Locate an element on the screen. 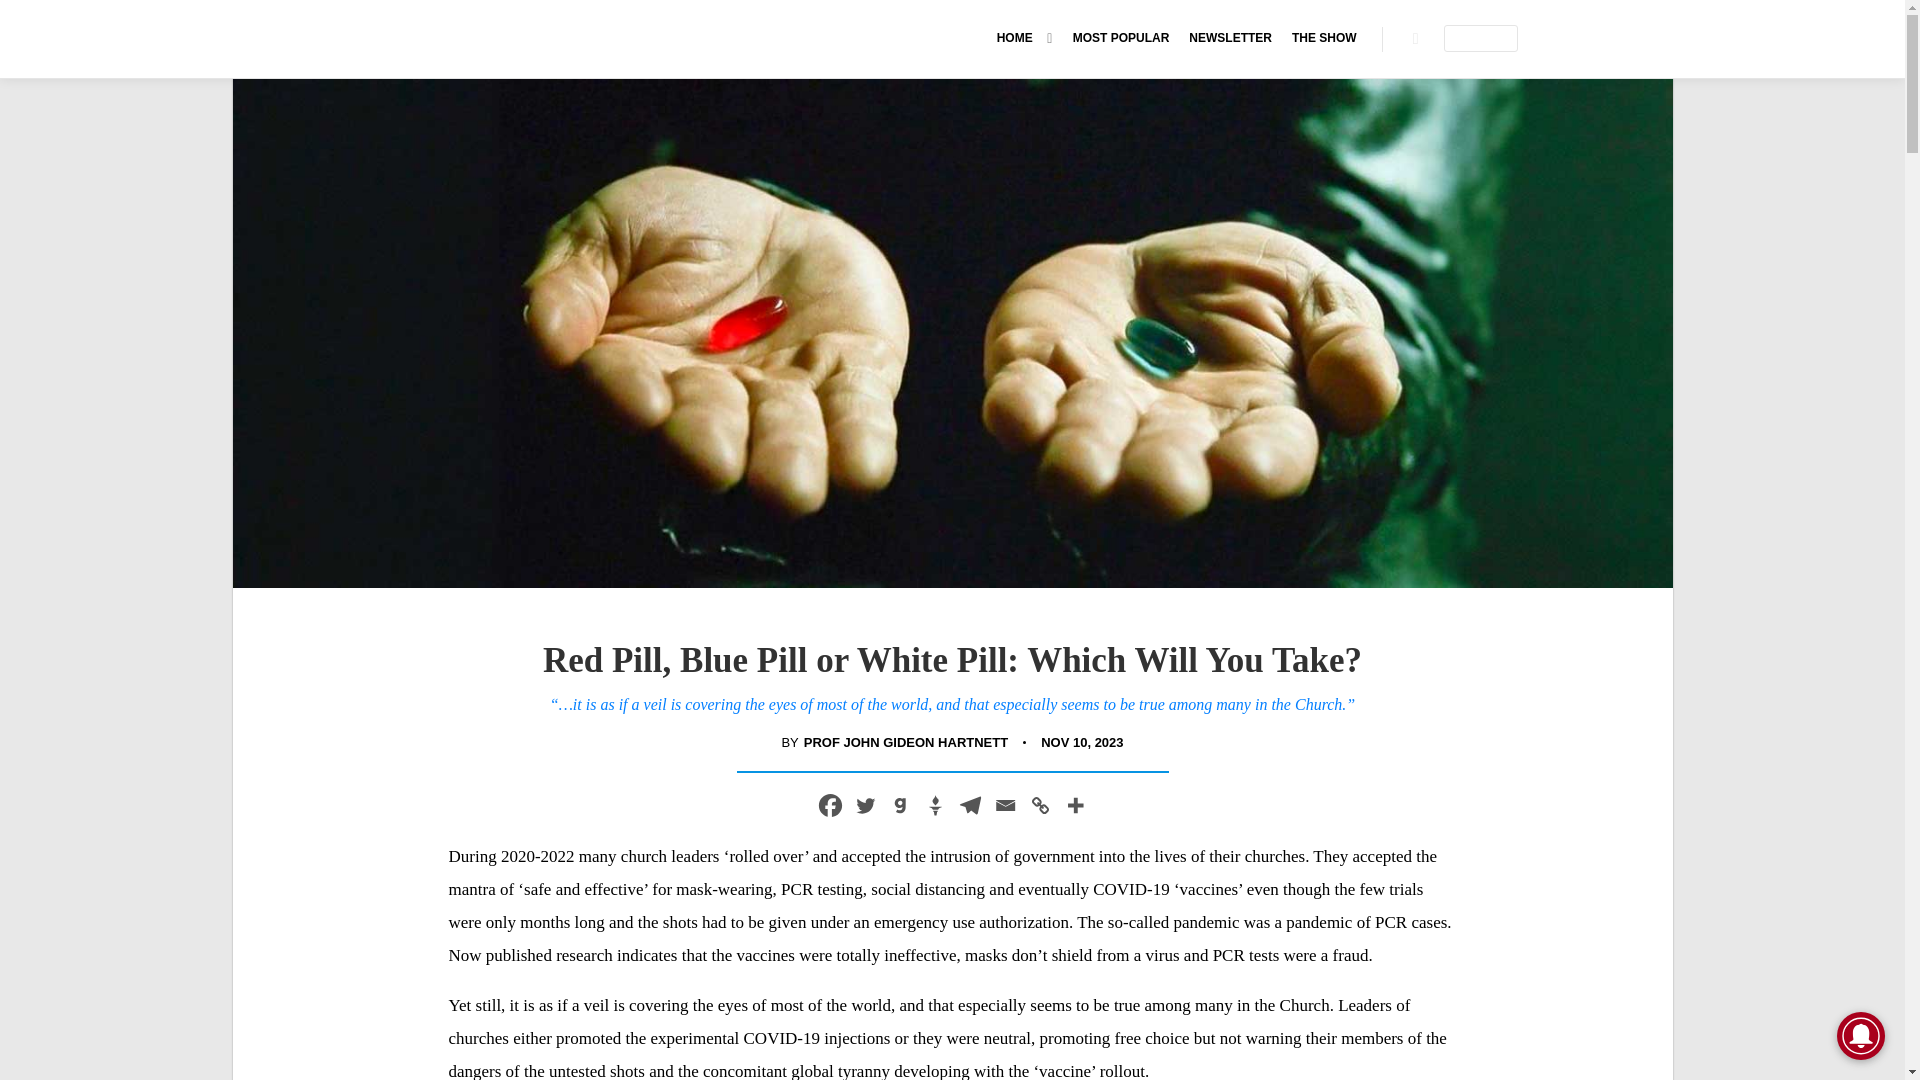  THE SHOW is located at coordinates (1324, 38).